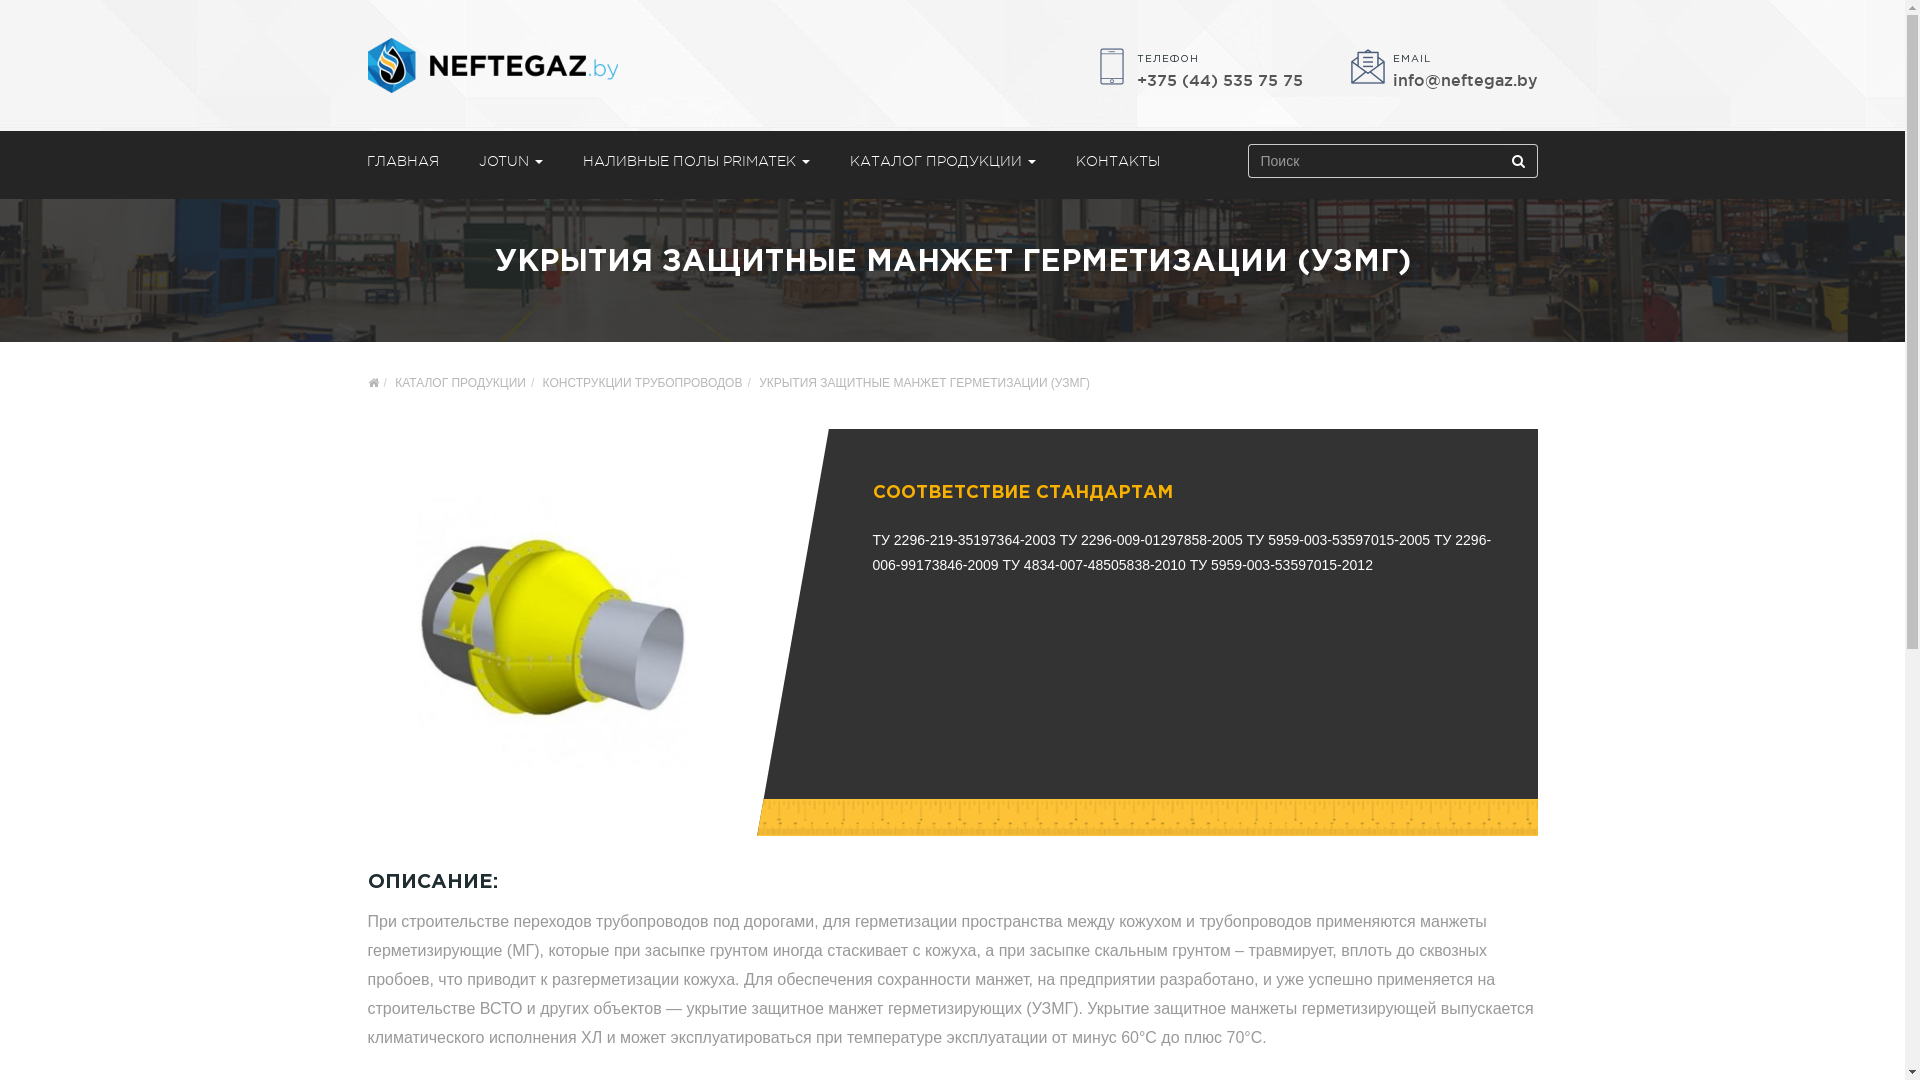  Describe the element at coordinates (510, 161) in the screenshot. I see `JOTUN` at that location.